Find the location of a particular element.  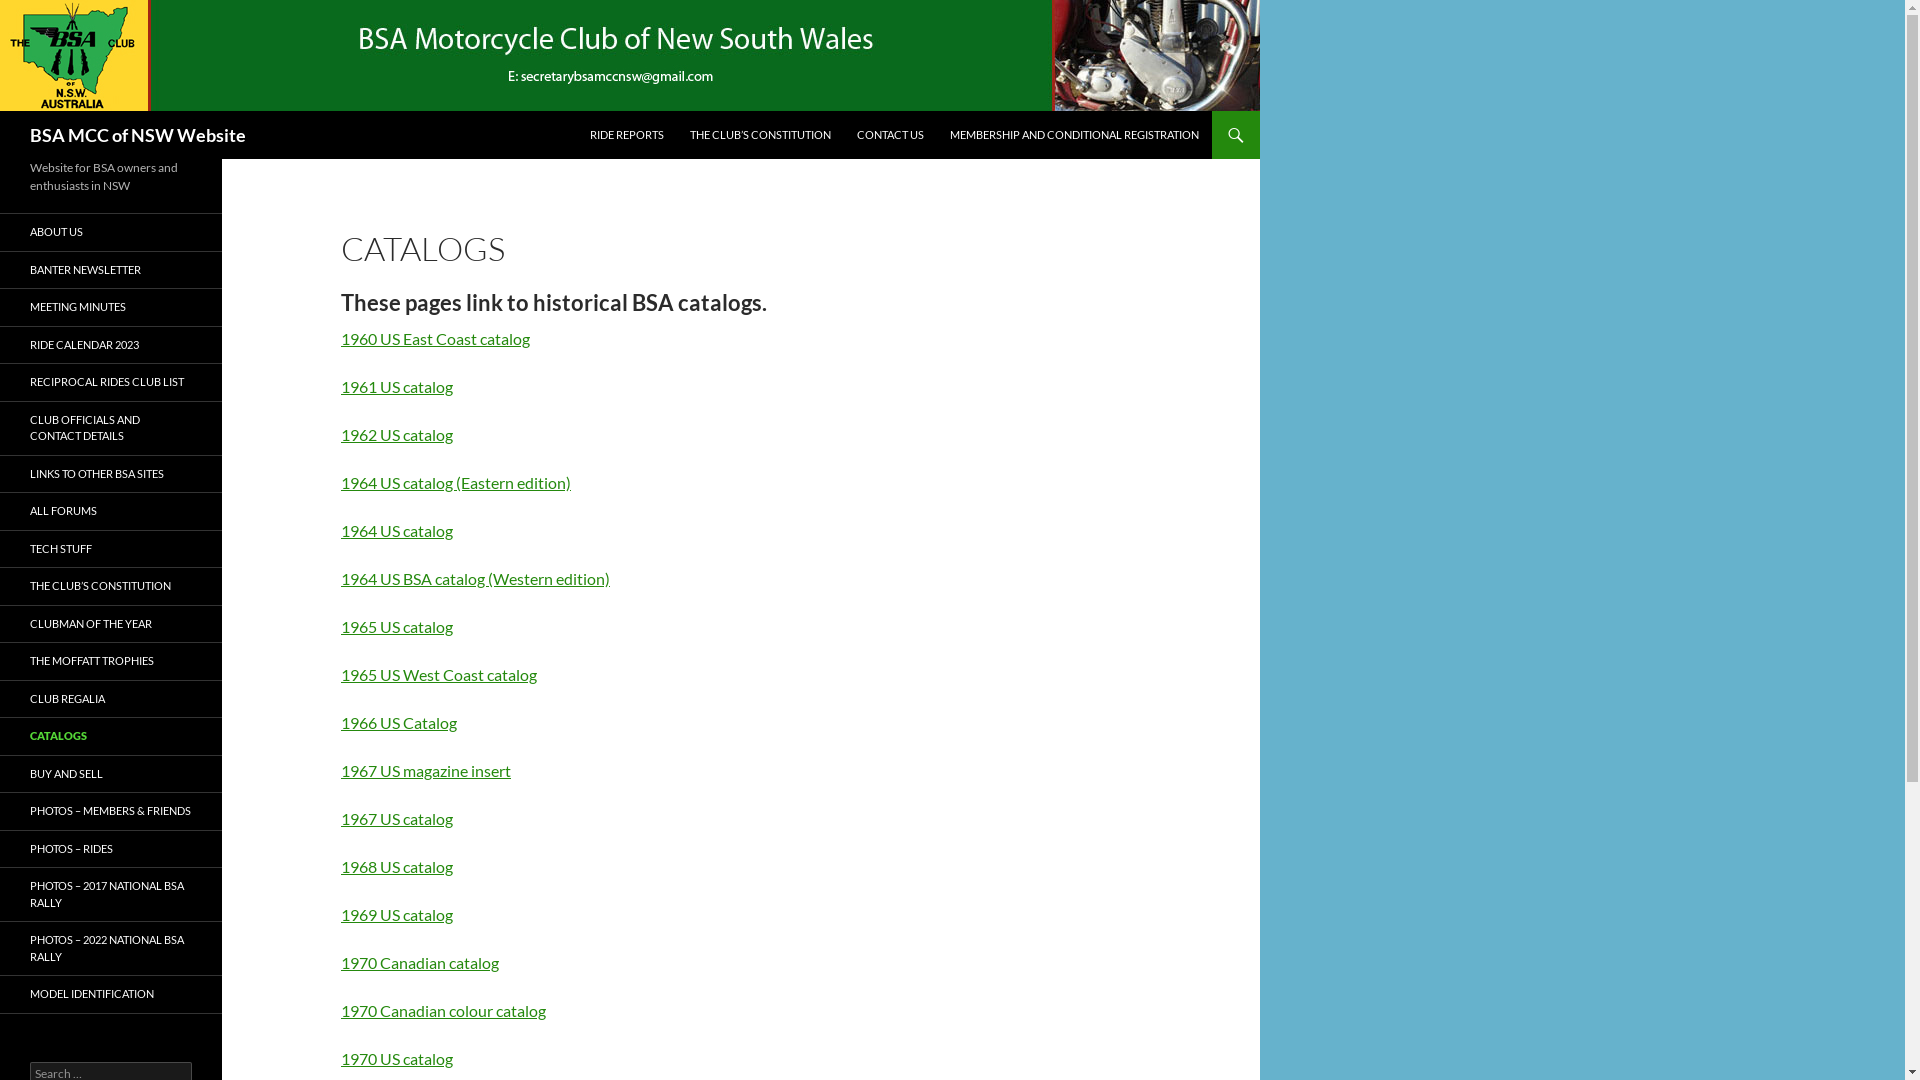

1966 US Catalog is located at coordinates (399, 722).